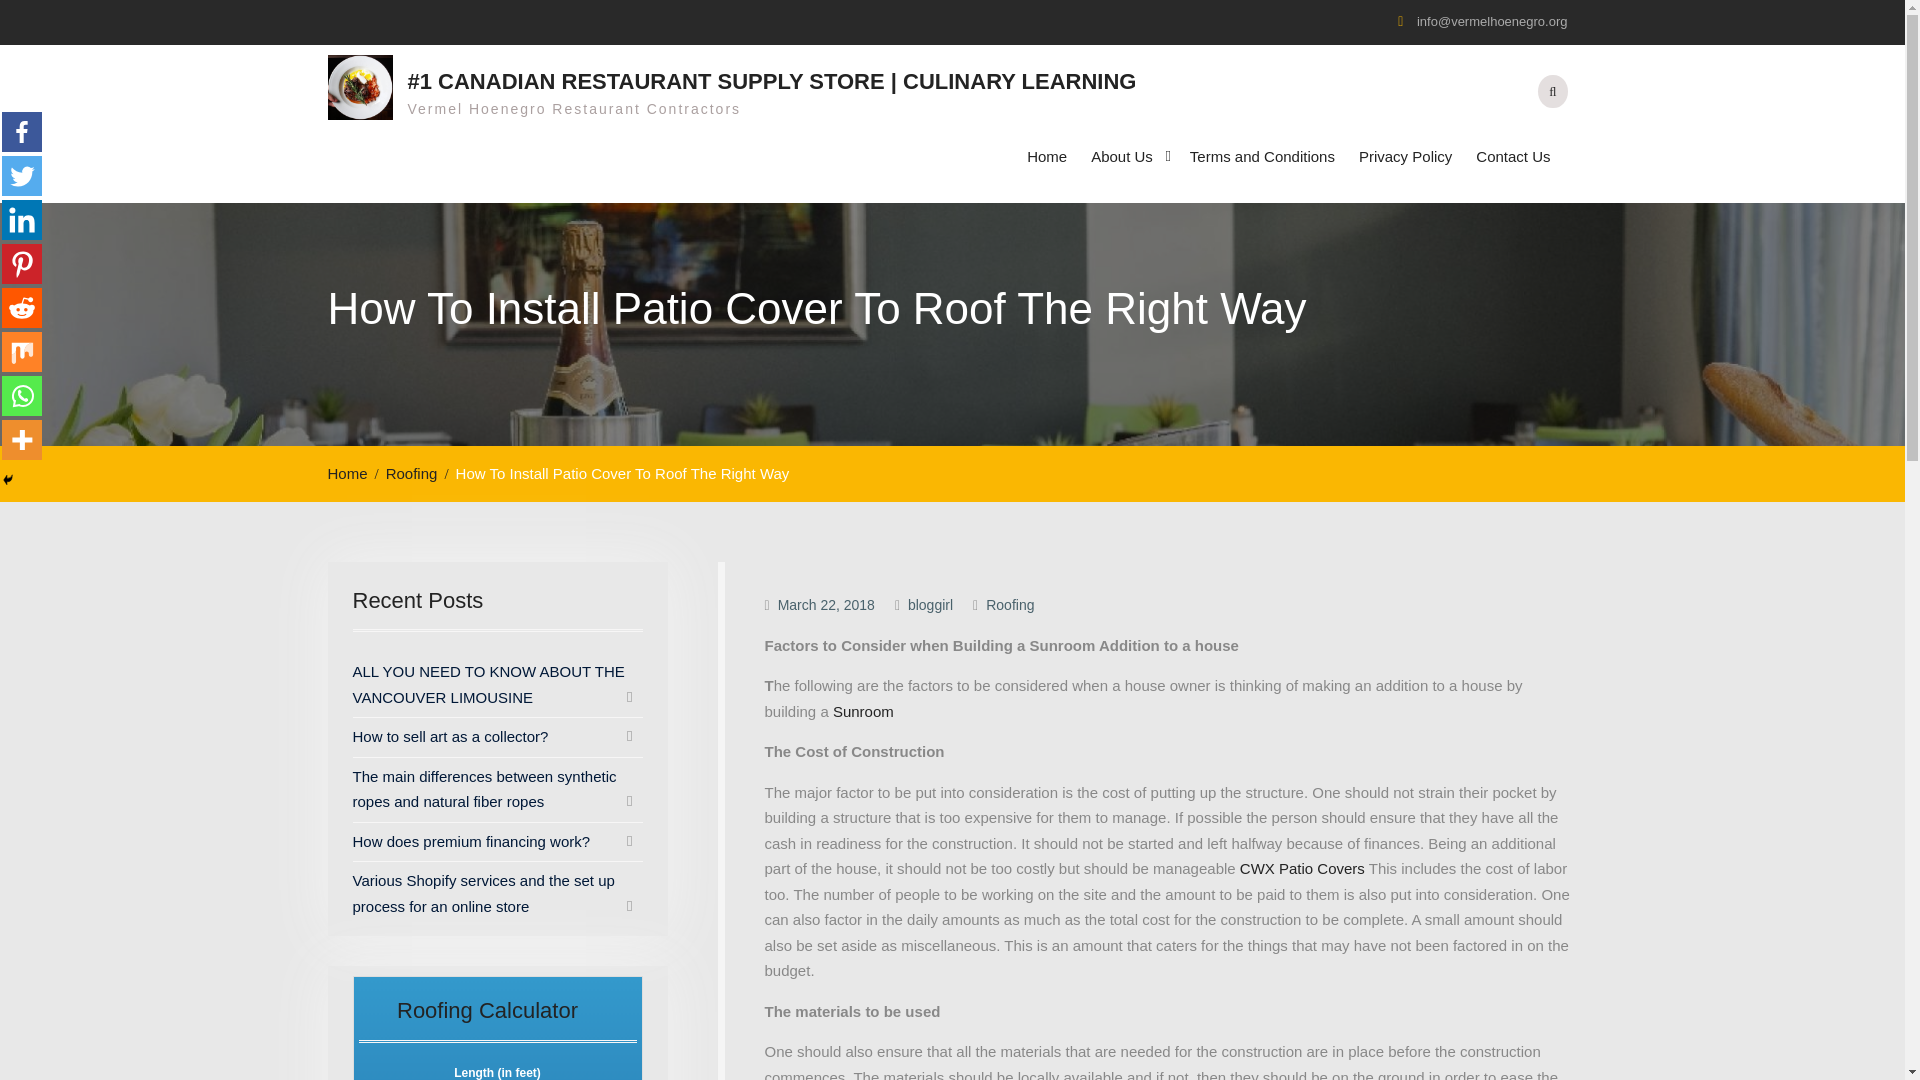 The width and height of the screenshot is (1920, 1080). What do you see at coordinates (417, 473) in the screenshot?
I see `Roofing` at bounding box center [417, 473].